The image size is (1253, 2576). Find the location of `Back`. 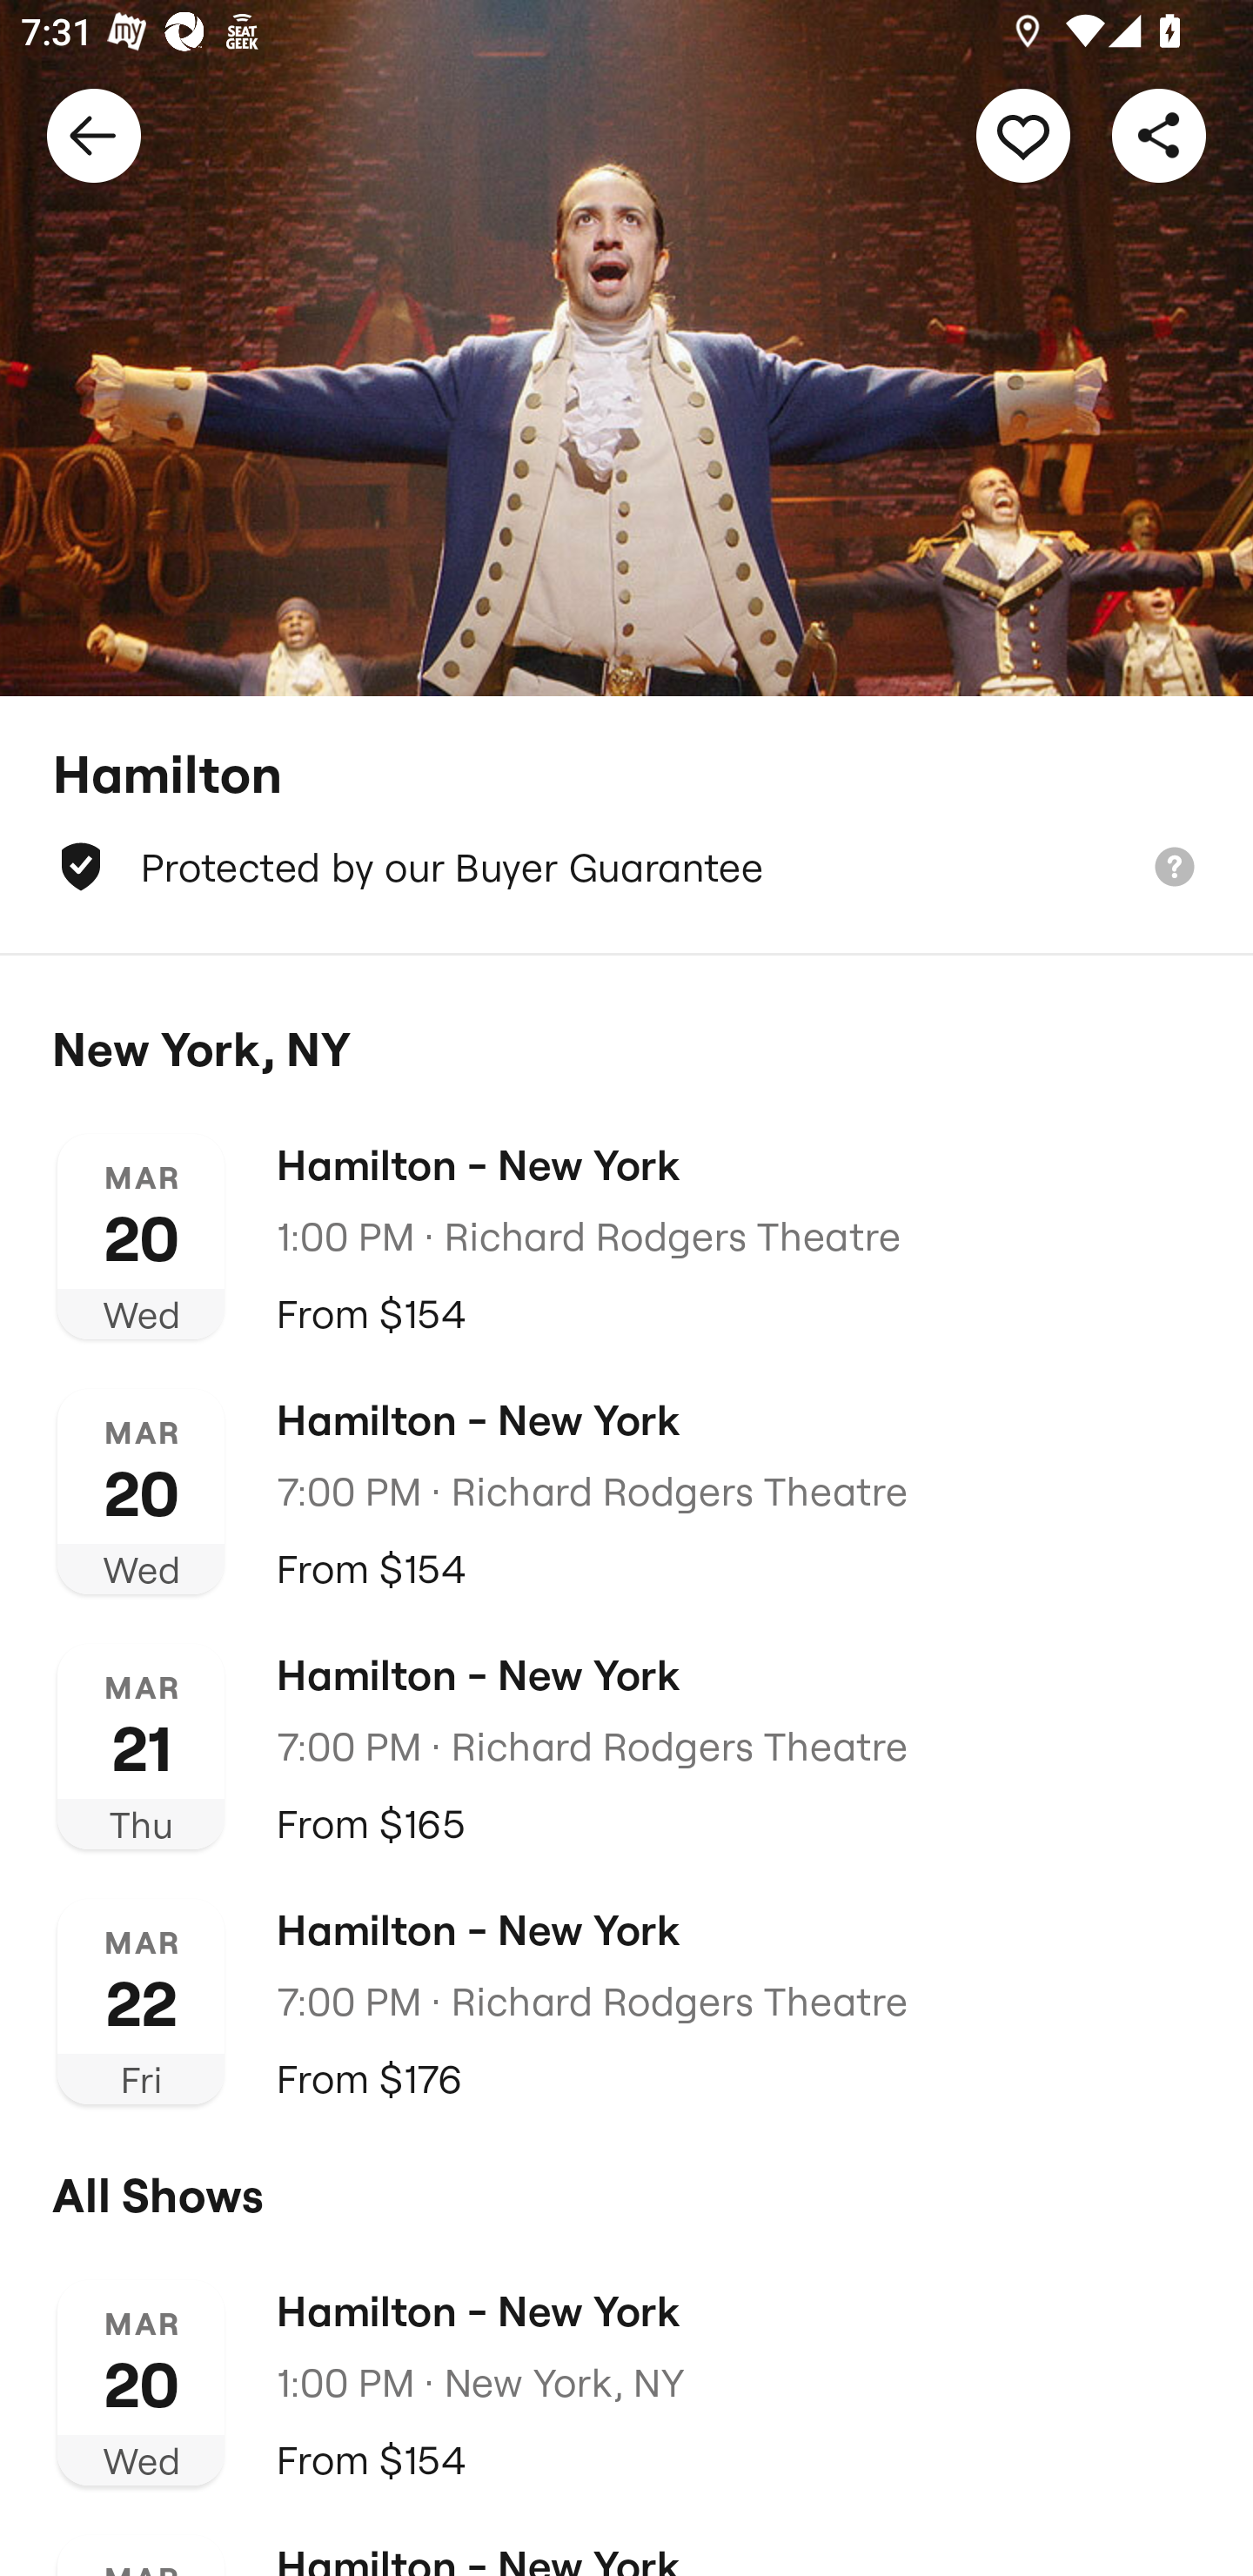

Back is located at coordinates (94, 134).